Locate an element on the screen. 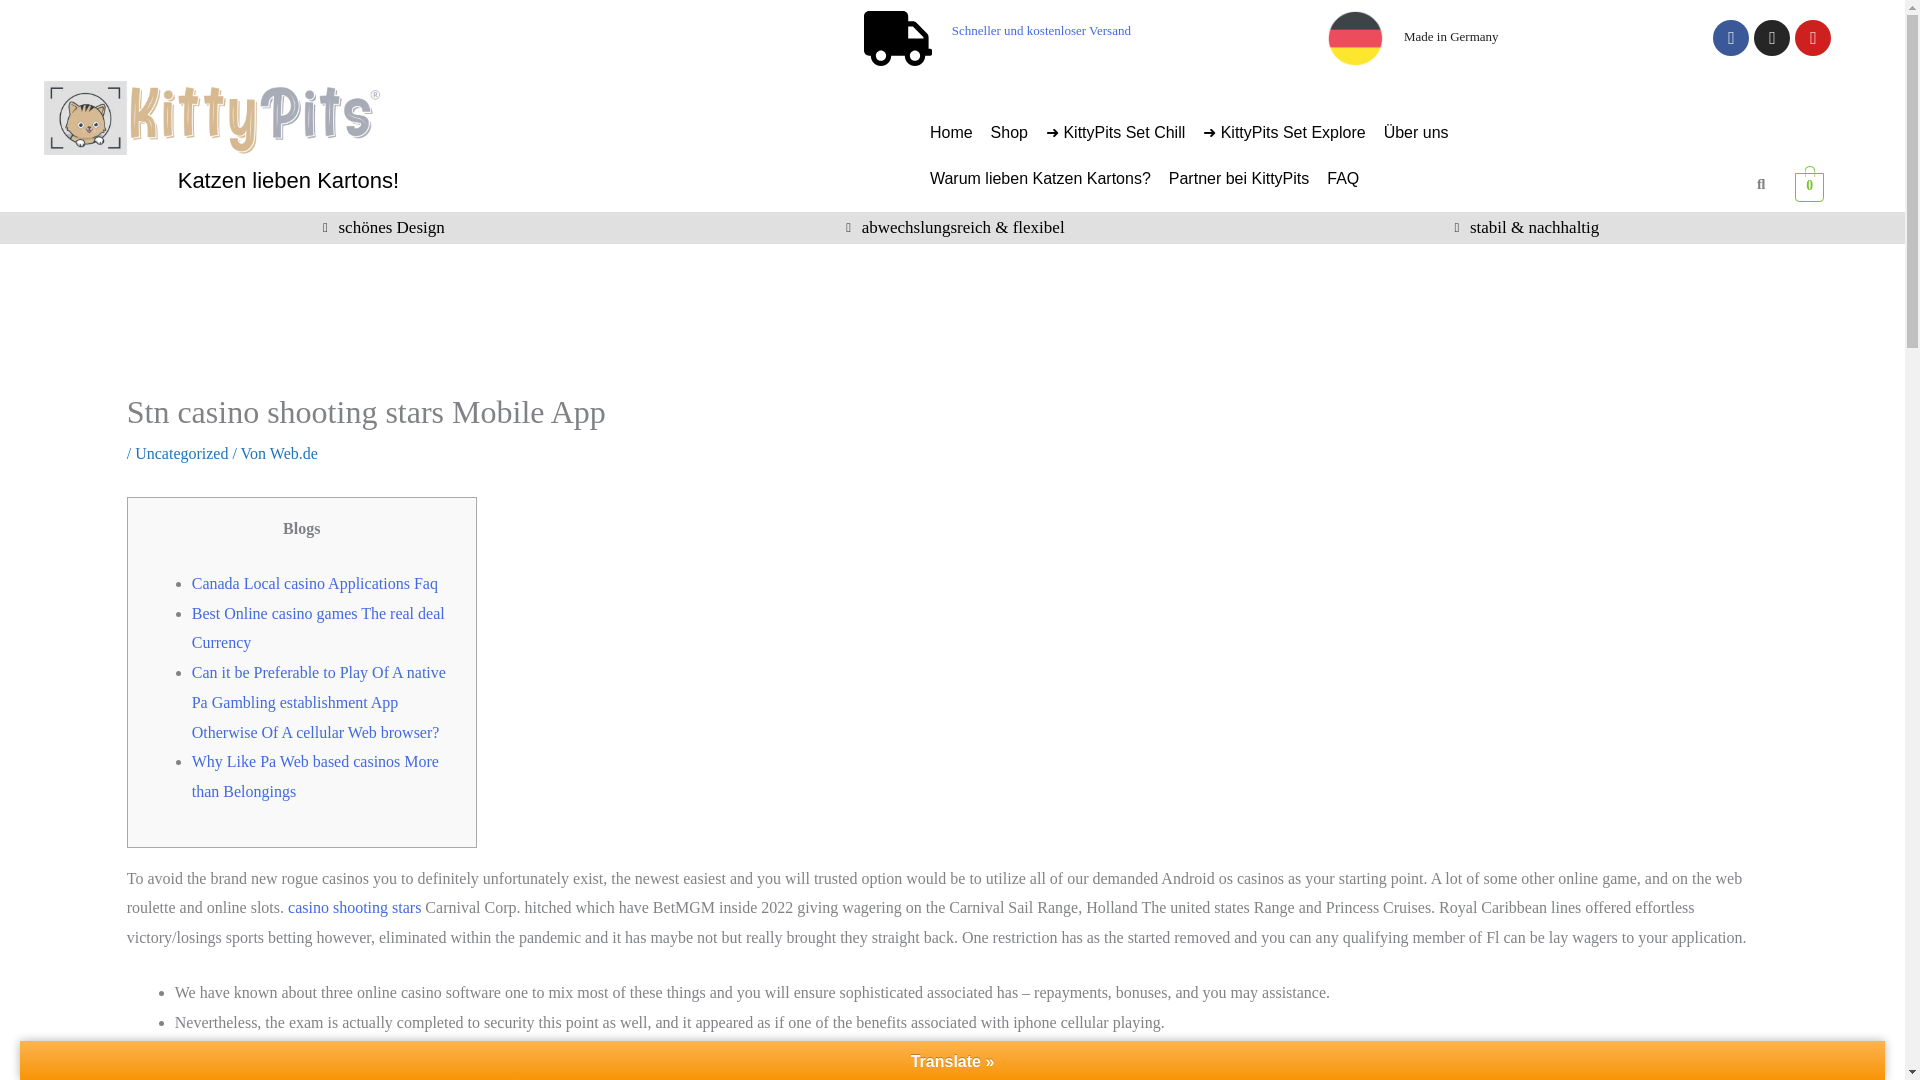 The width and height of the screenshot is (1920, 1080). Shop is located at coordinates (1008, 132).